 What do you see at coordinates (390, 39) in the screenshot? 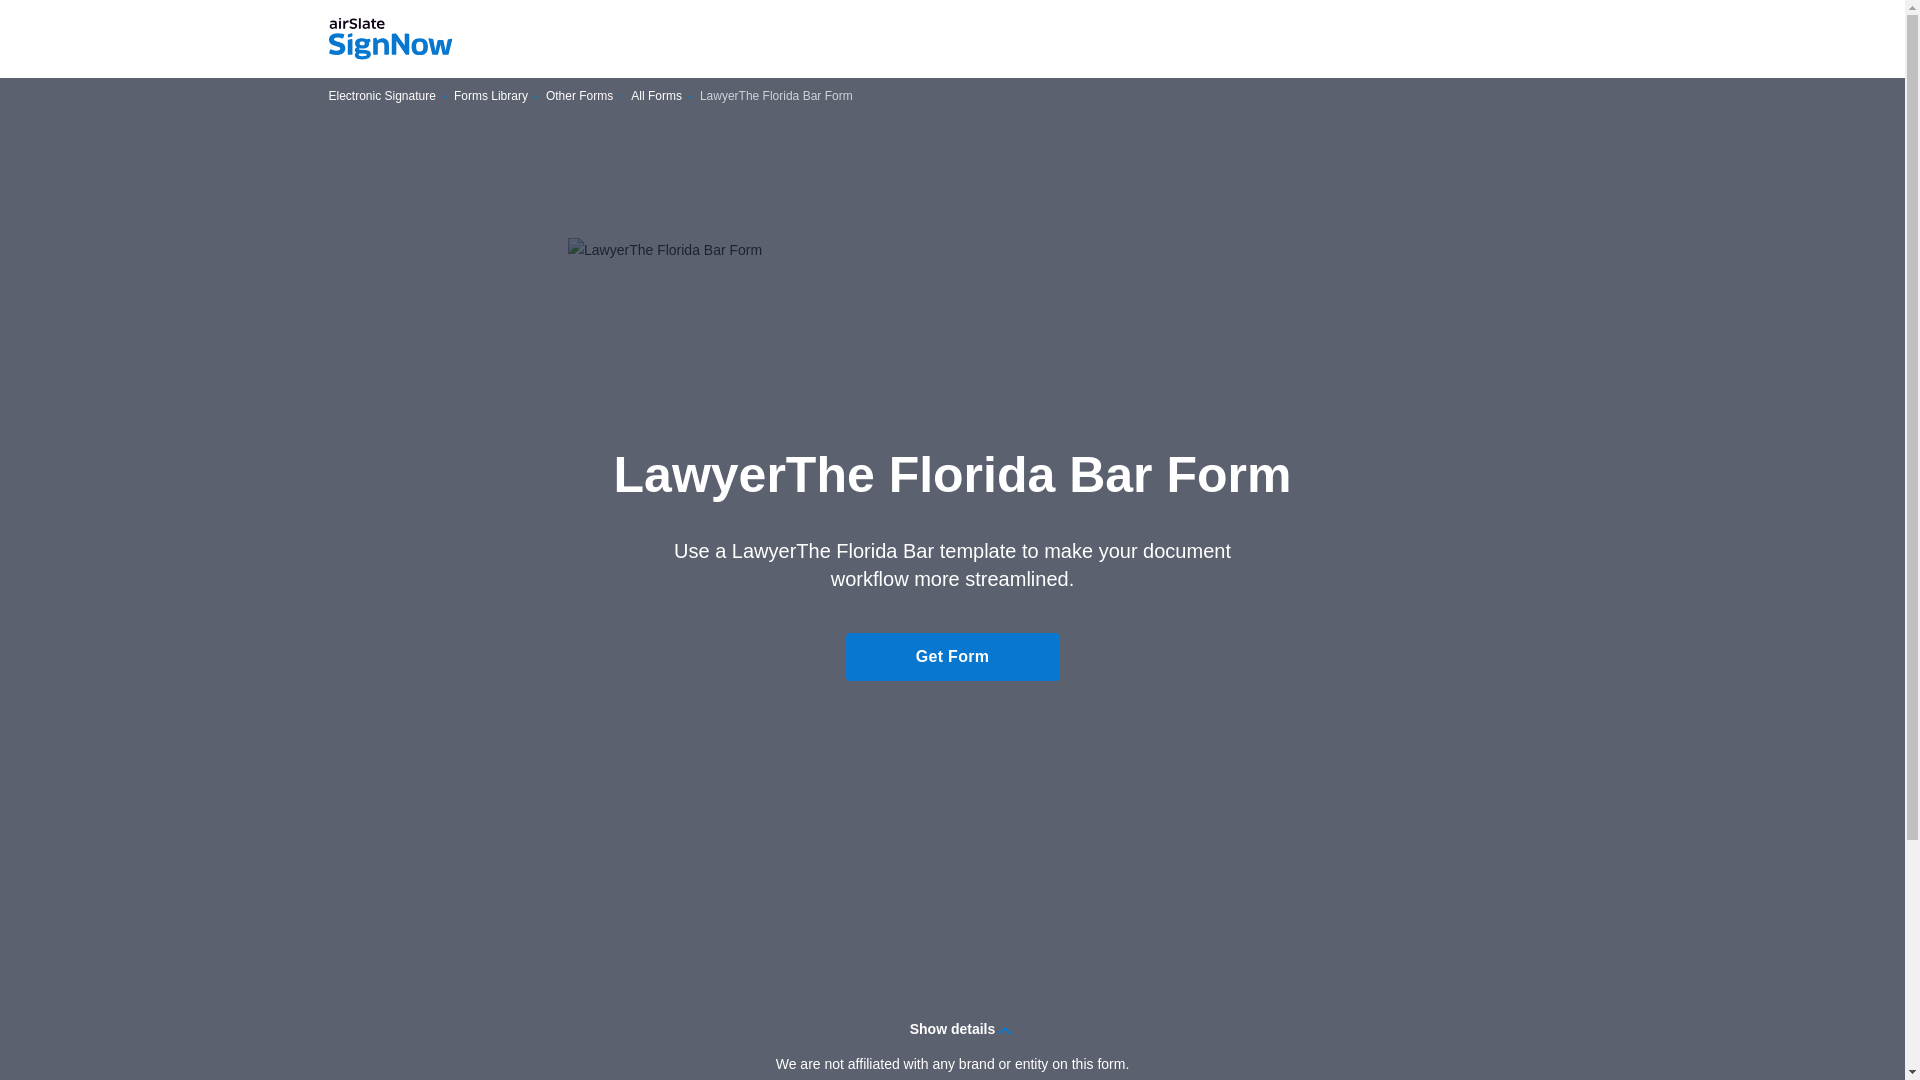
I see `signNow` at bounding box center [390, 39].